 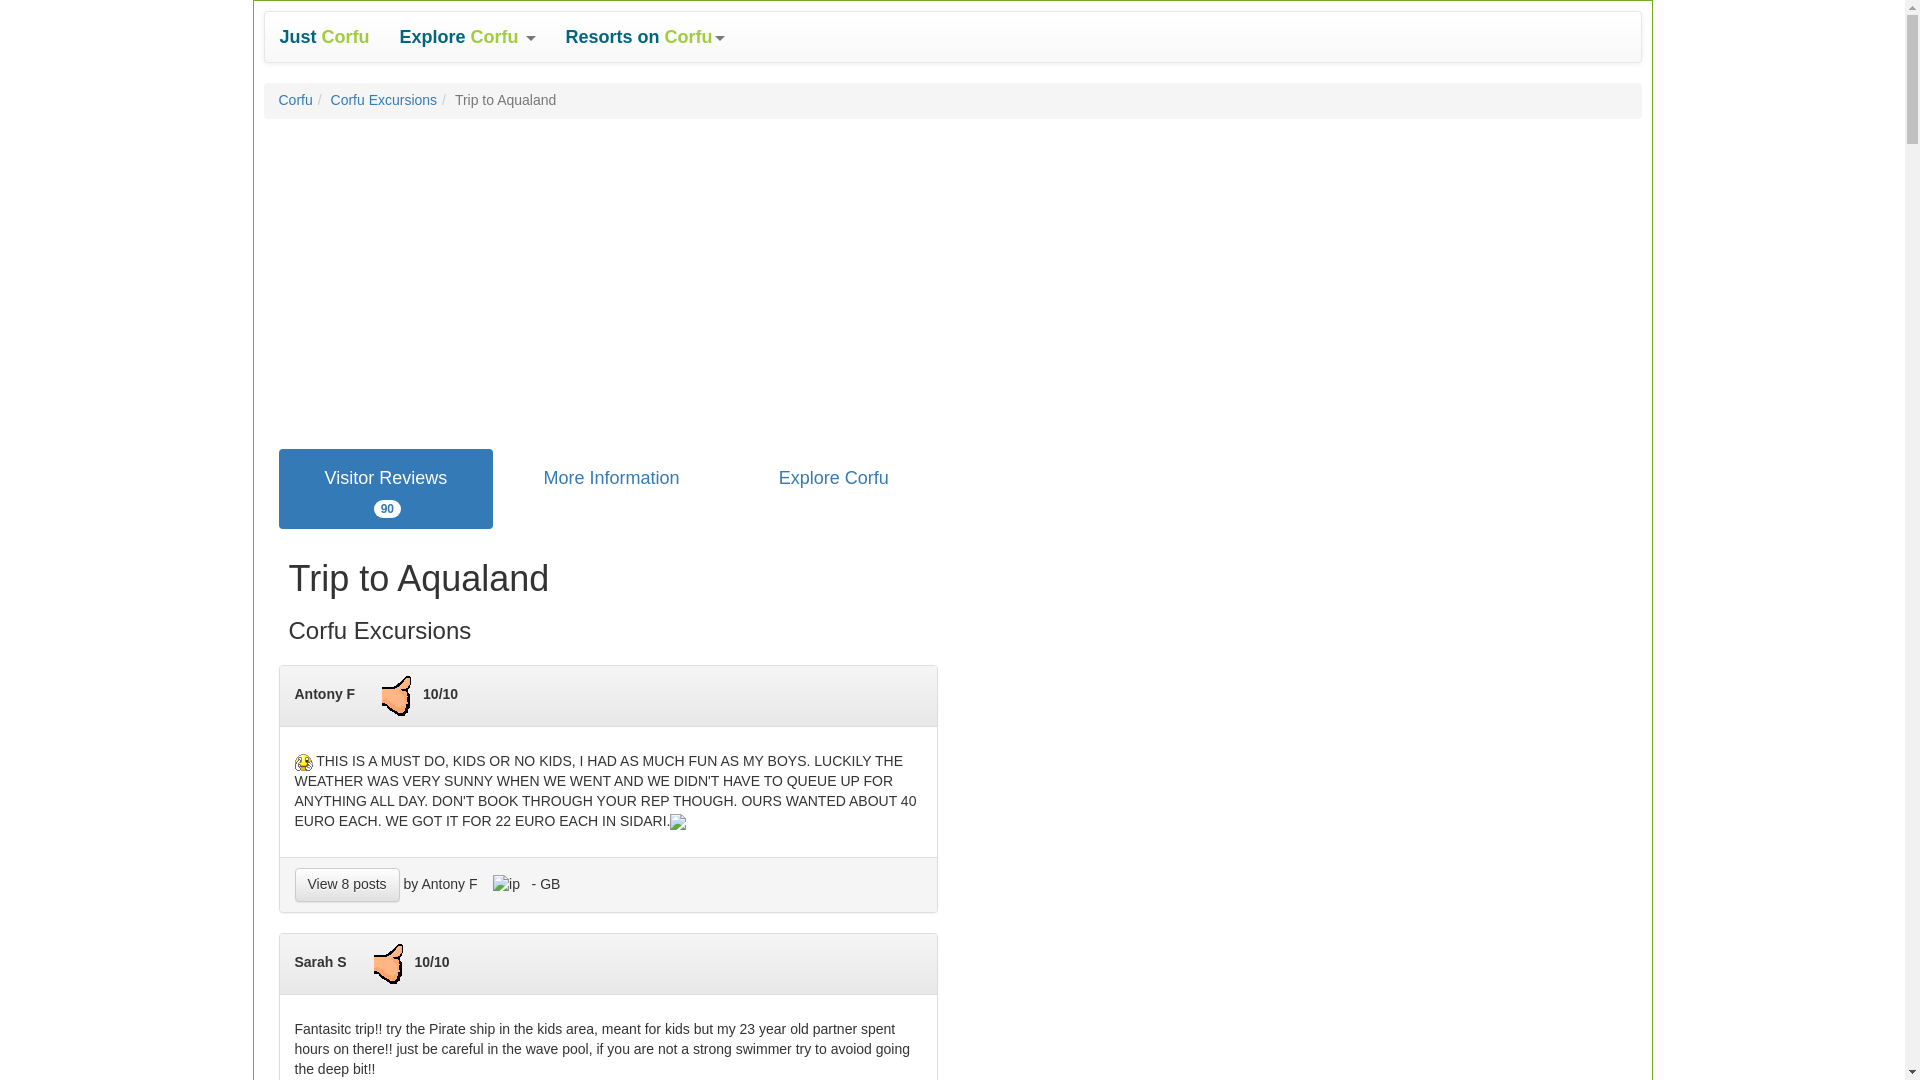 What do you see at coordinates (324, 36) in the screenshot?
I see `Just Corfu` at bounding box center [324, 36].